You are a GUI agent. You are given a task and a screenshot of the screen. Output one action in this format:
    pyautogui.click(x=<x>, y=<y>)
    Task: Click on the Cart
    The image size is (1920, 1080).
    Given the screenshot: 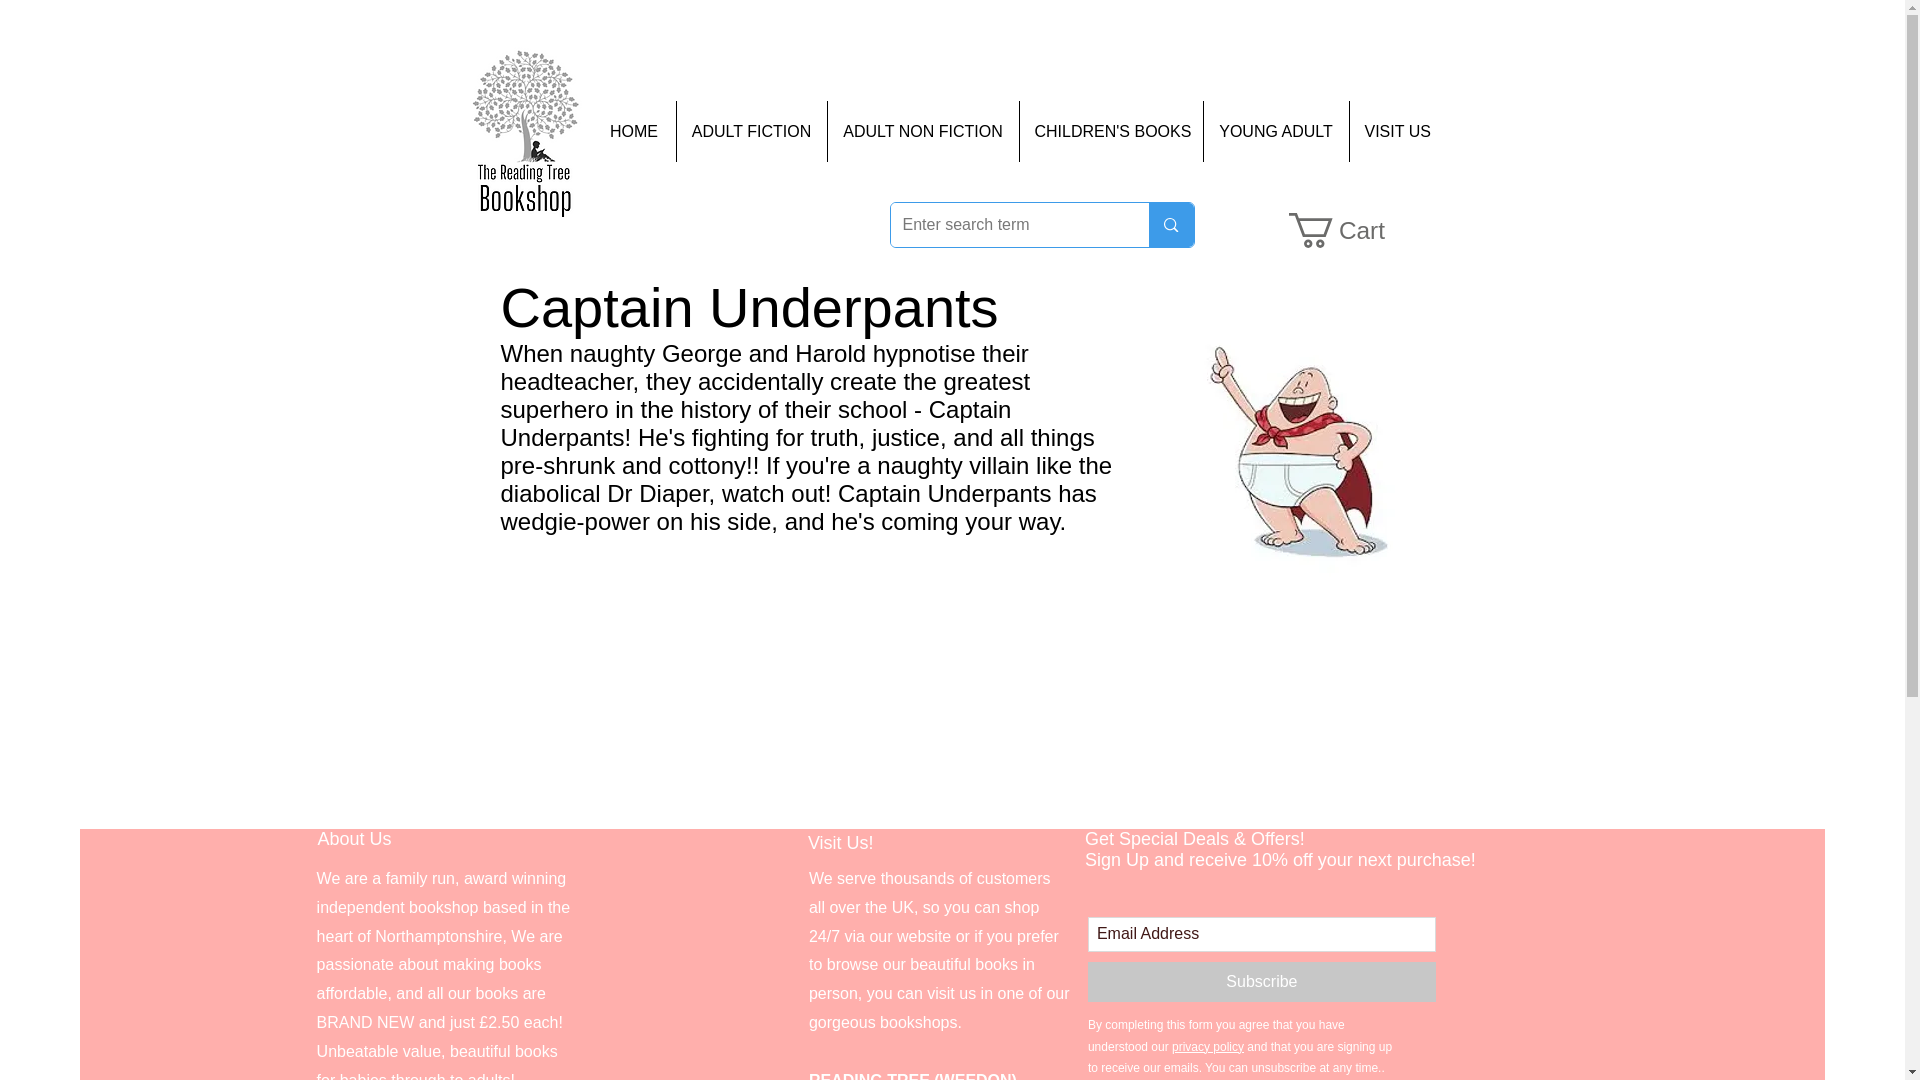 What is the action you would take?
    pyautogui.click(x=1354, y=230)
    